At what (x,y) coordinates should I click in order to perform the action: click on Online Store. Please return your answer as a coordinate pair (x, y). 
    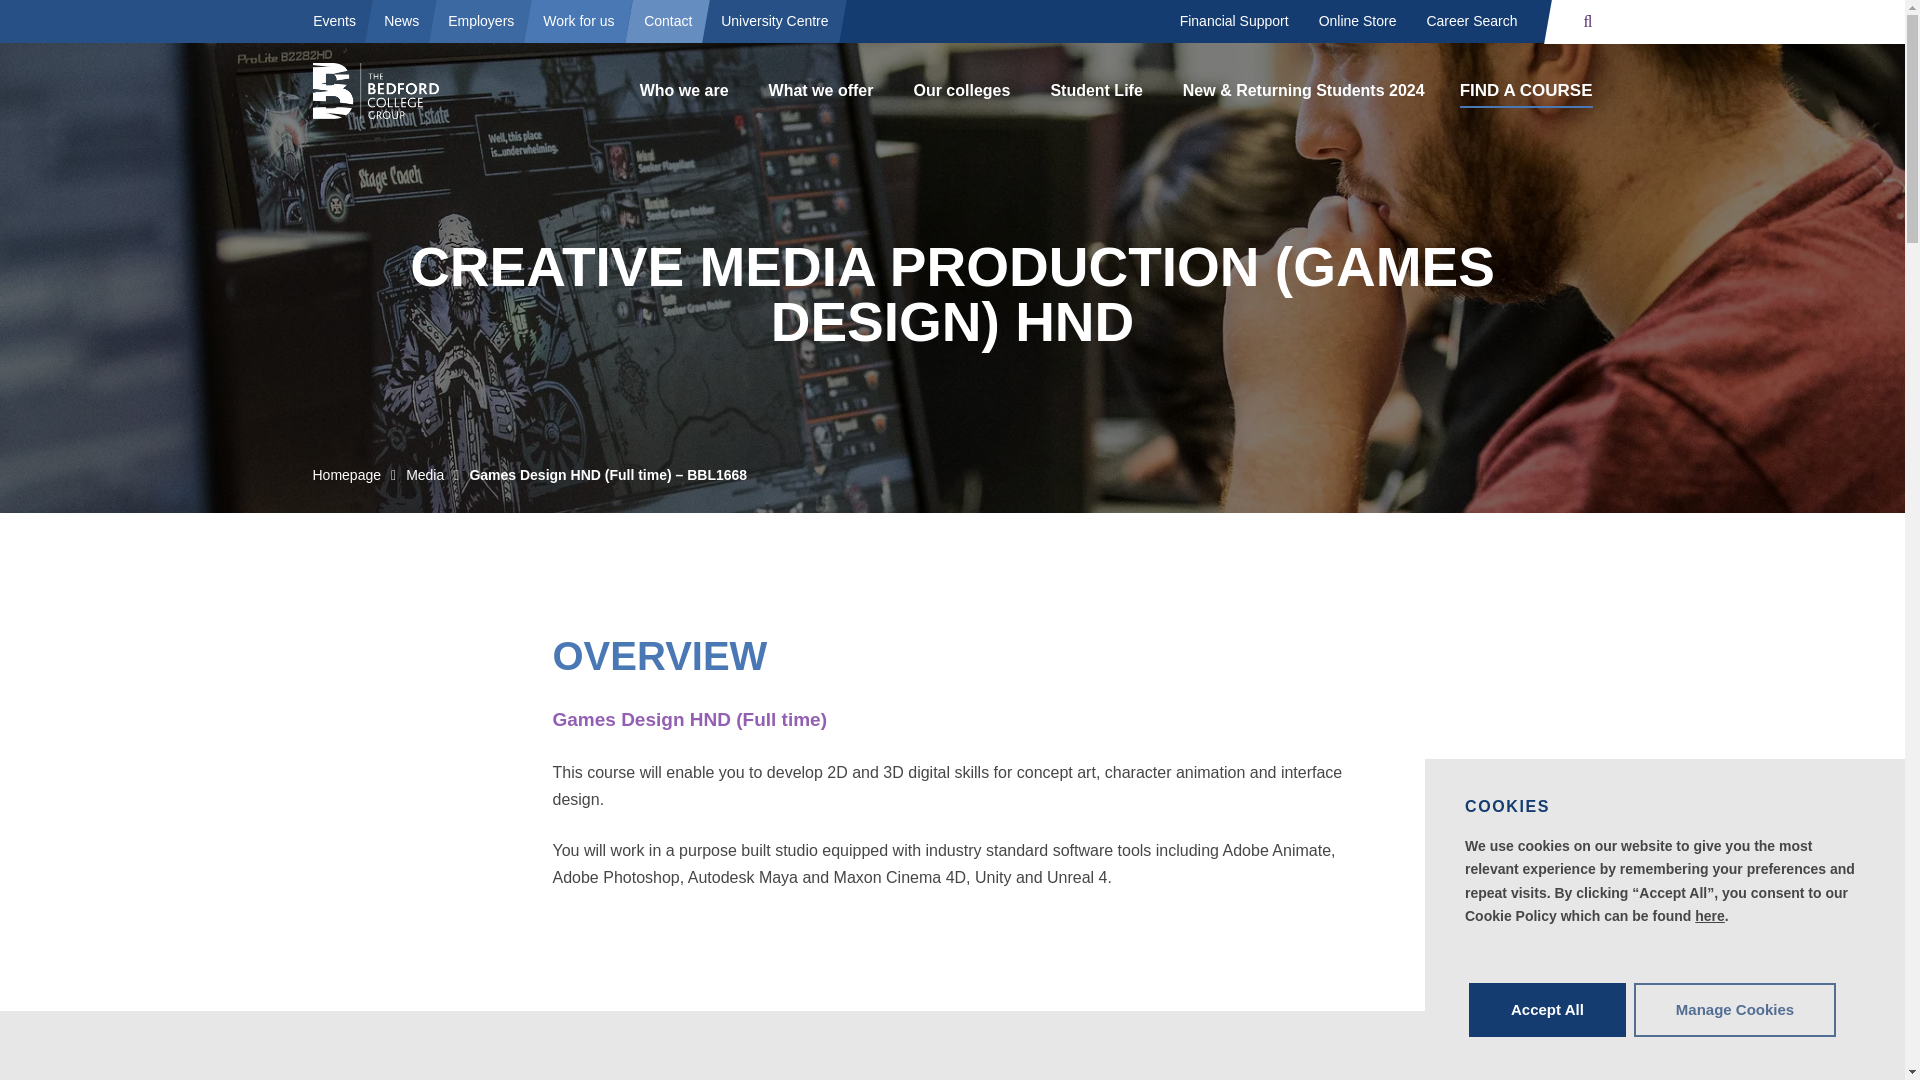
    Looking at the image, I should click on (1357, 22).